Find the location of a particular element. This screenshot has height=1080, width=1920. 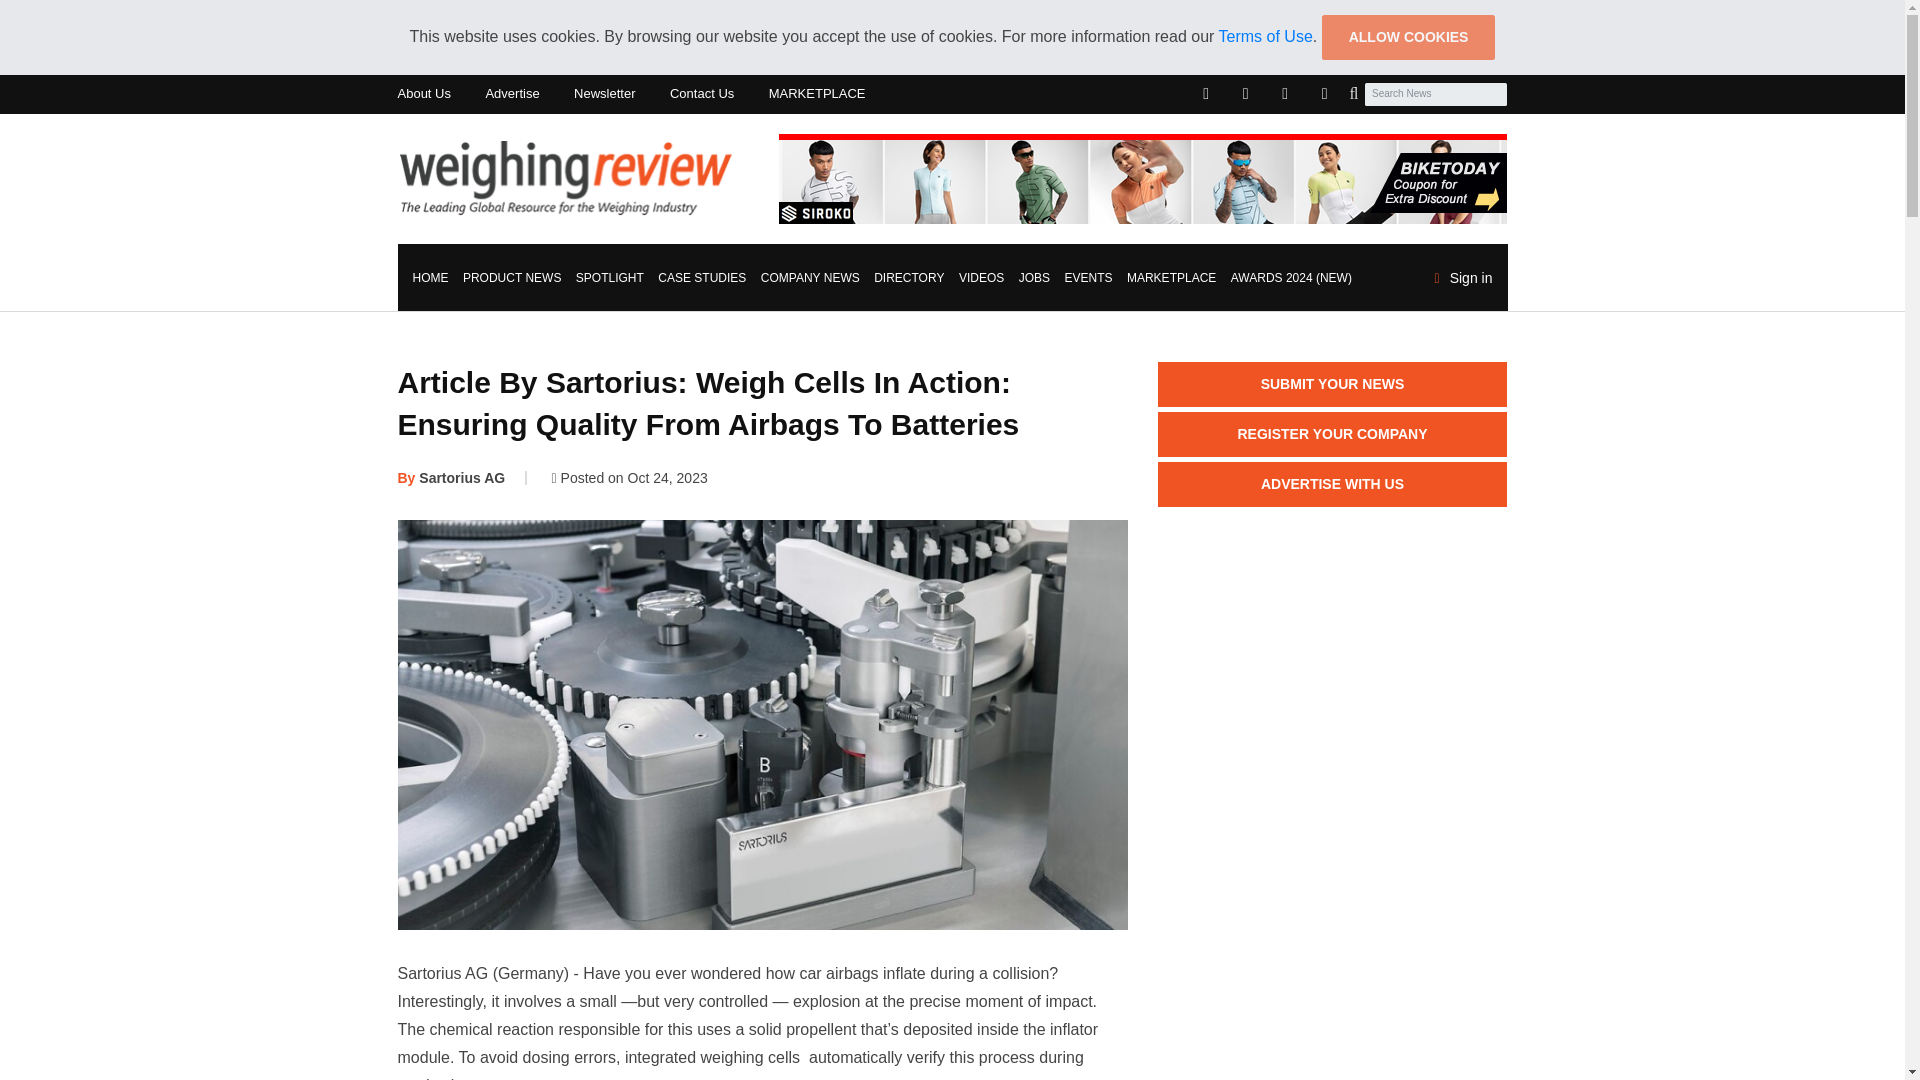

twitter is located at coordinates (1246, 94).